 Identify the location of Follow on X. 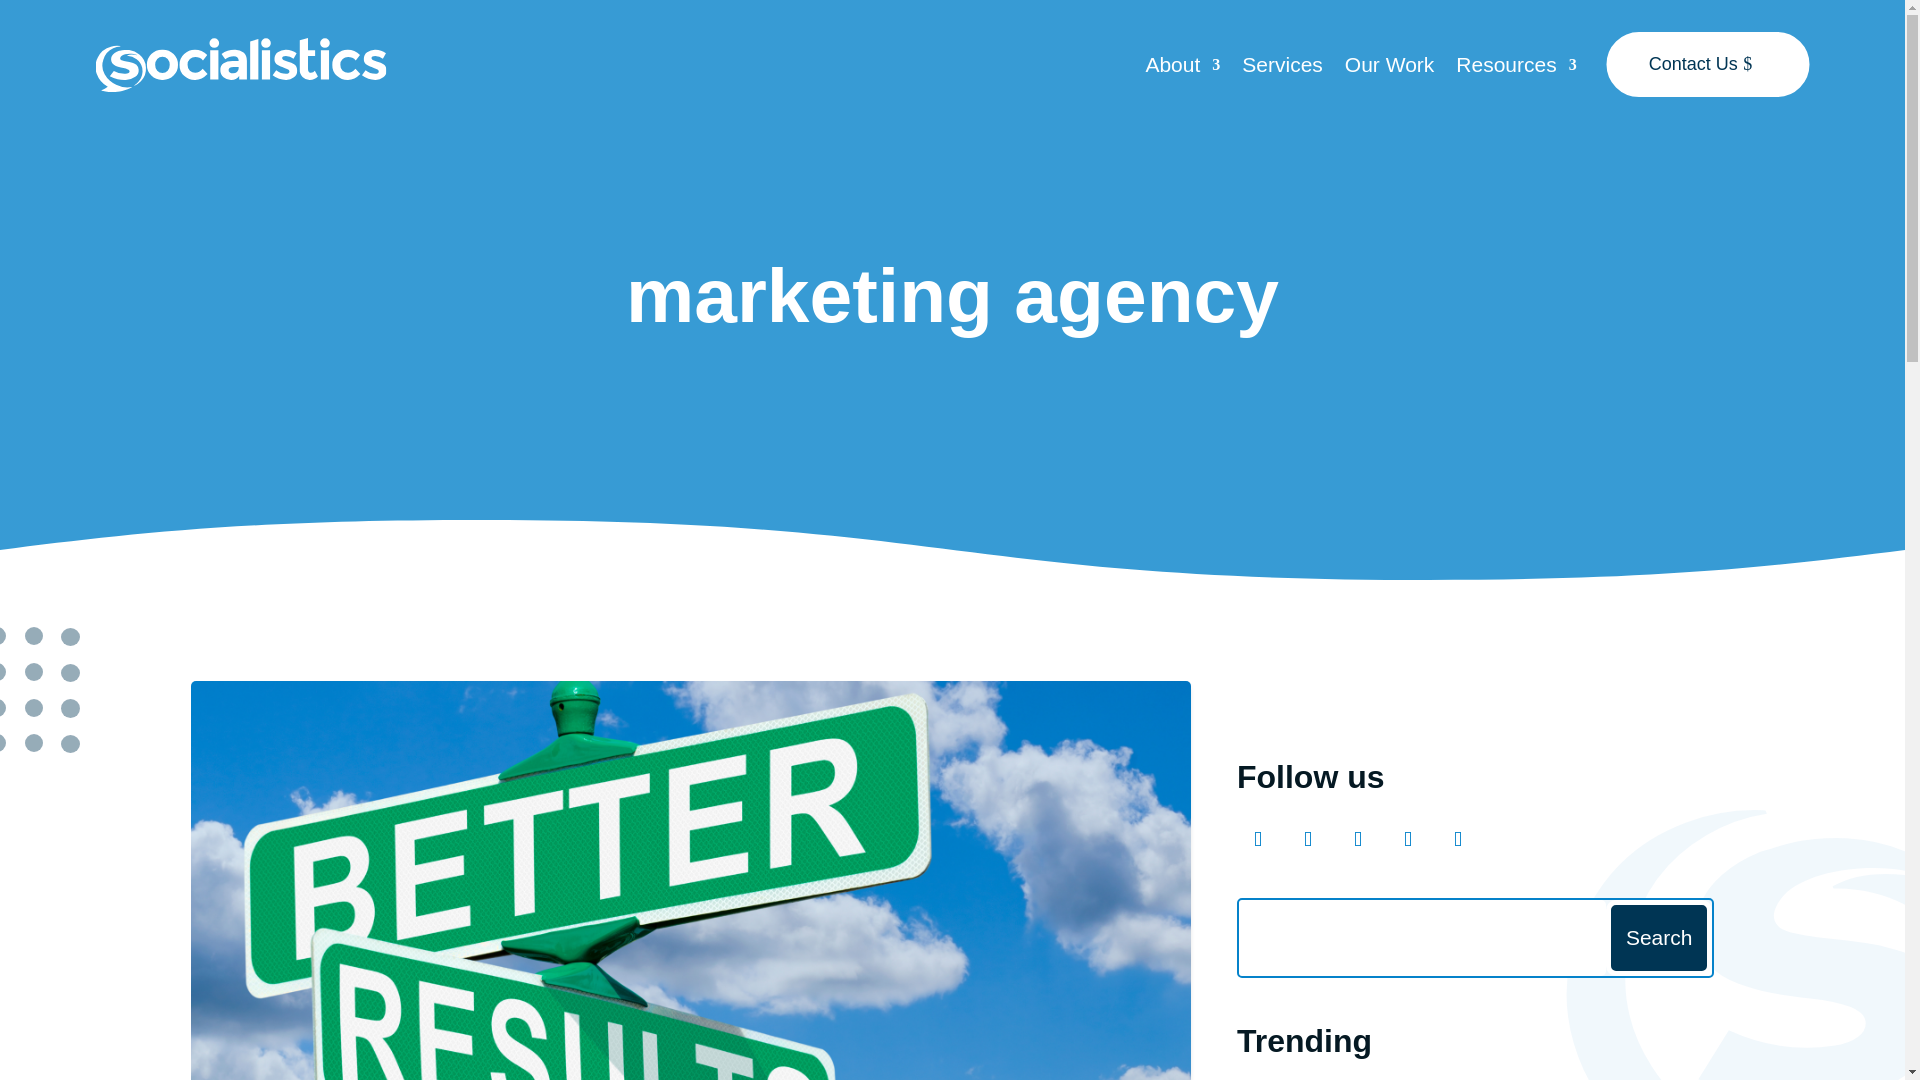
(1357, 838).